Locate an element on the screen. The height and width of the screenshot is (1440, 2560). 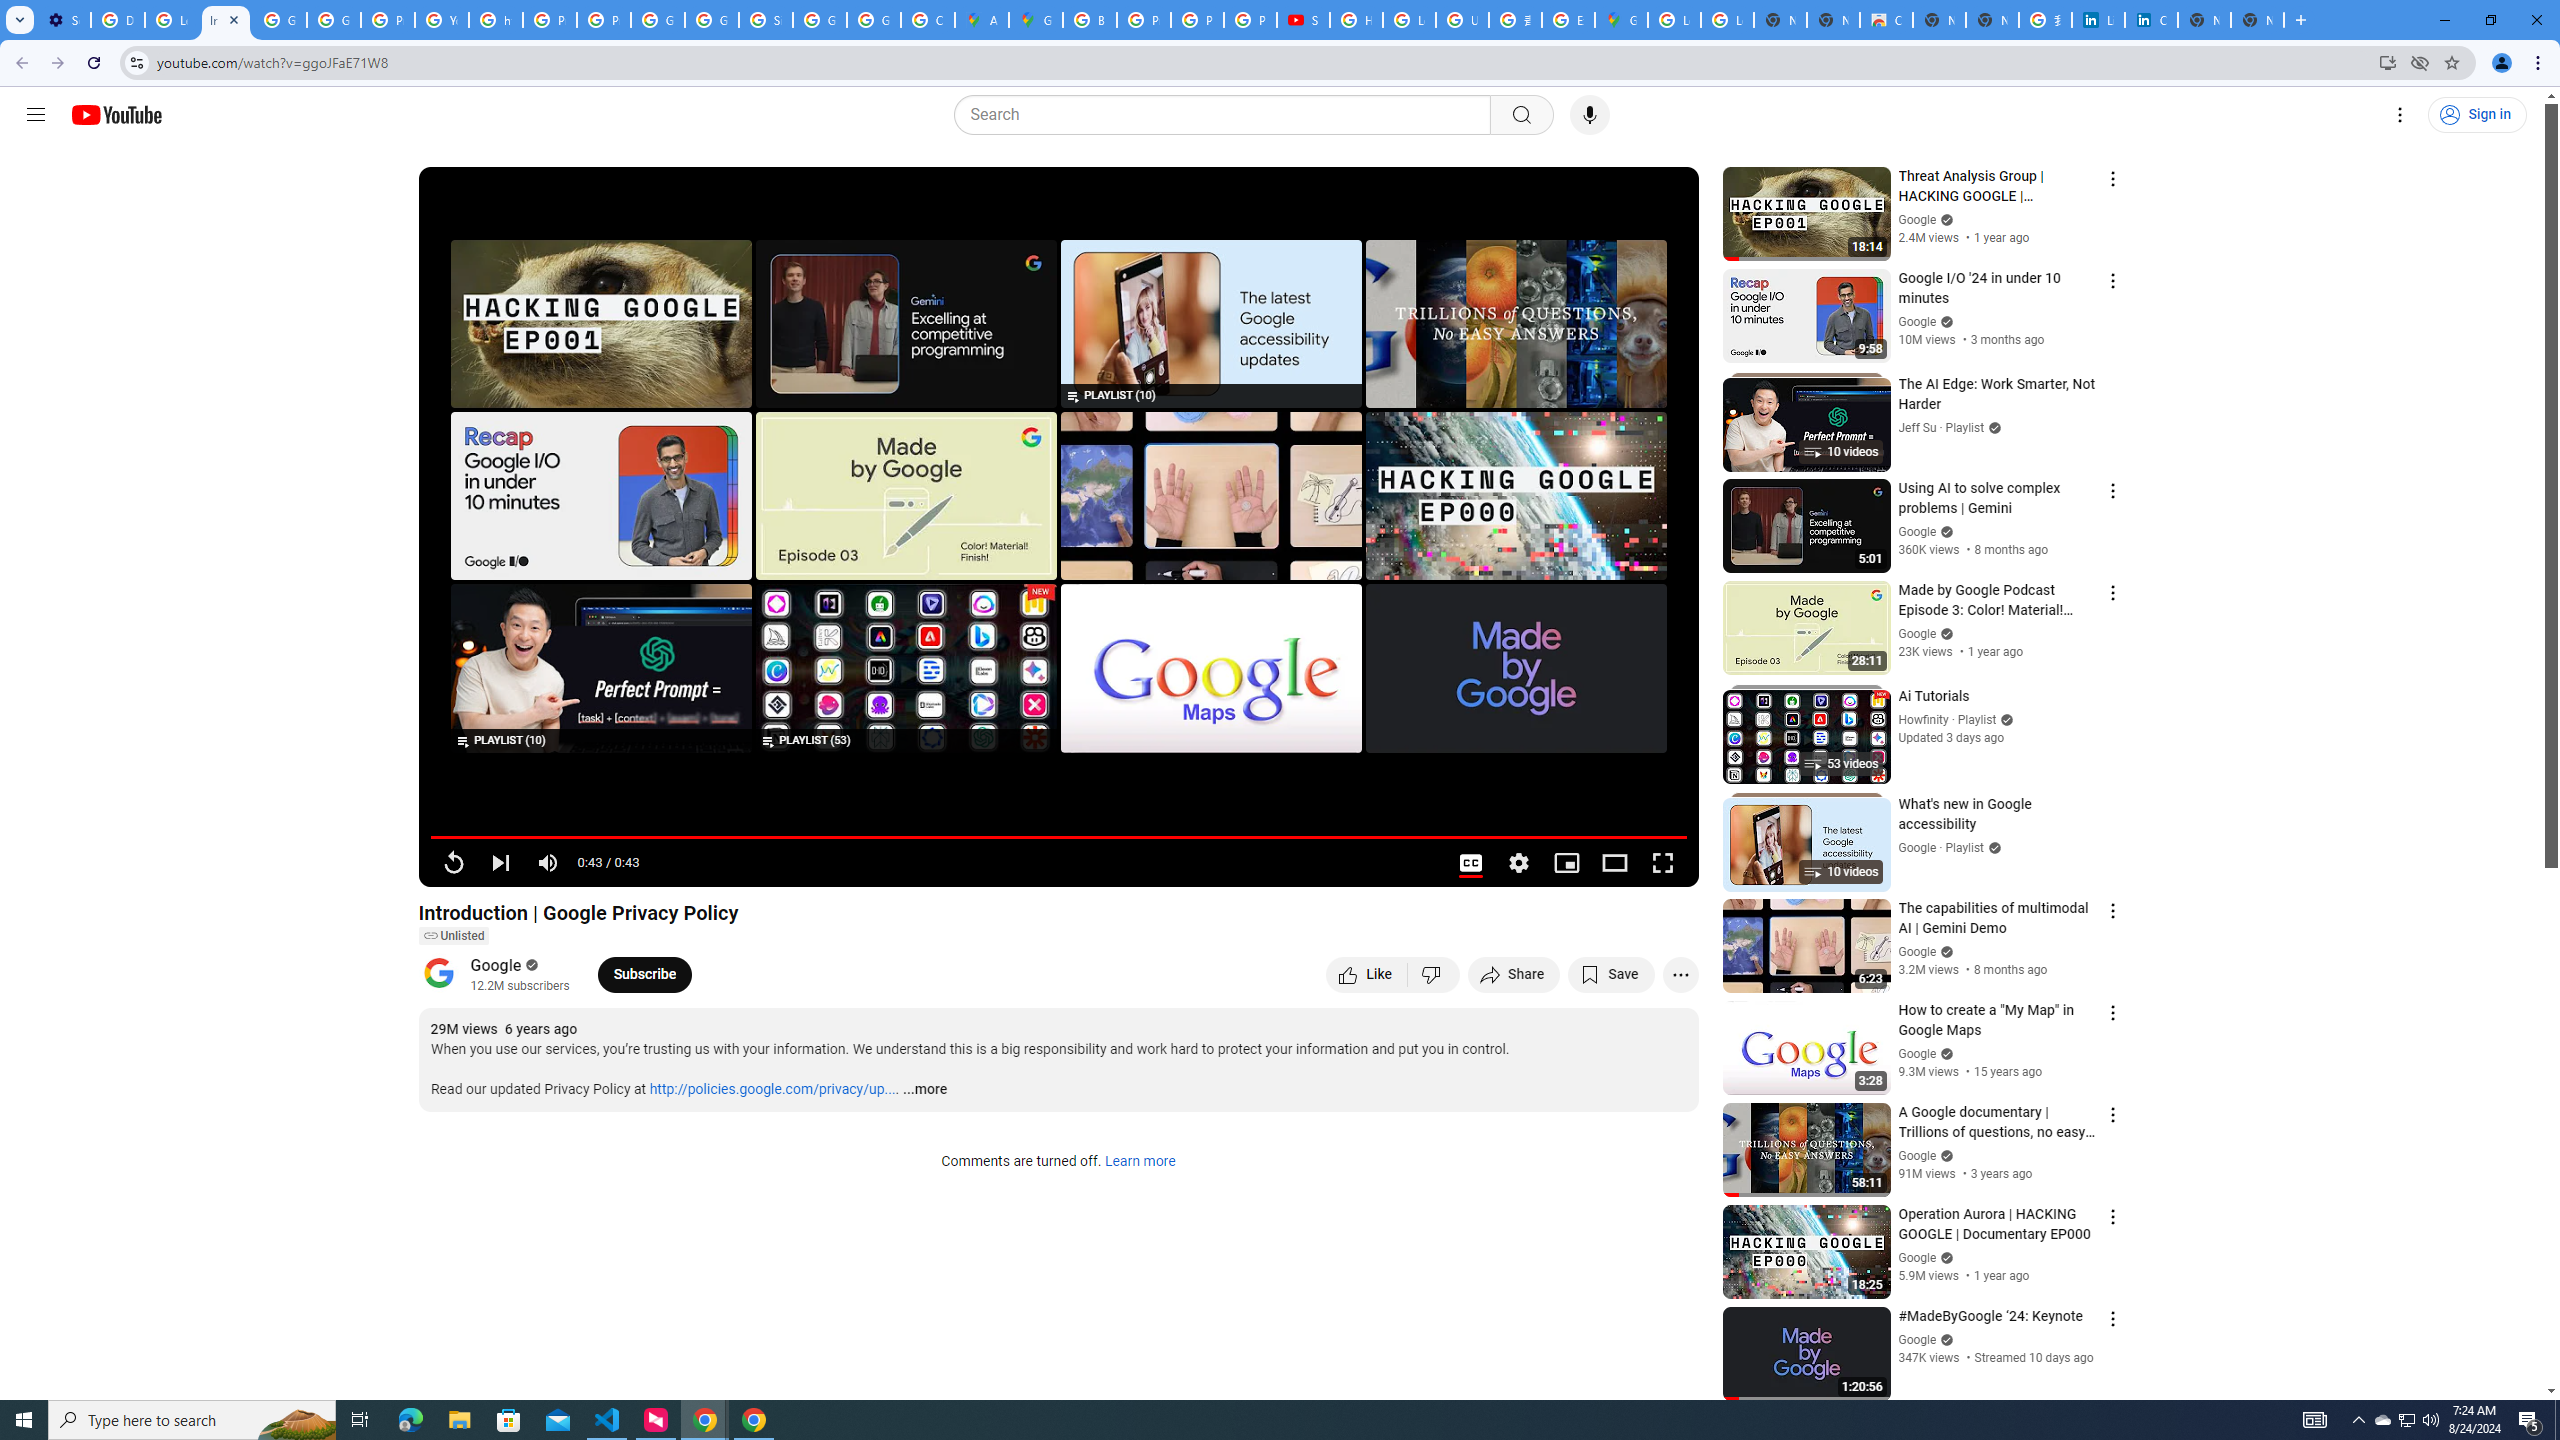
Learn how to find your photos - Google Photos Help is located at coordinates (171, 20).